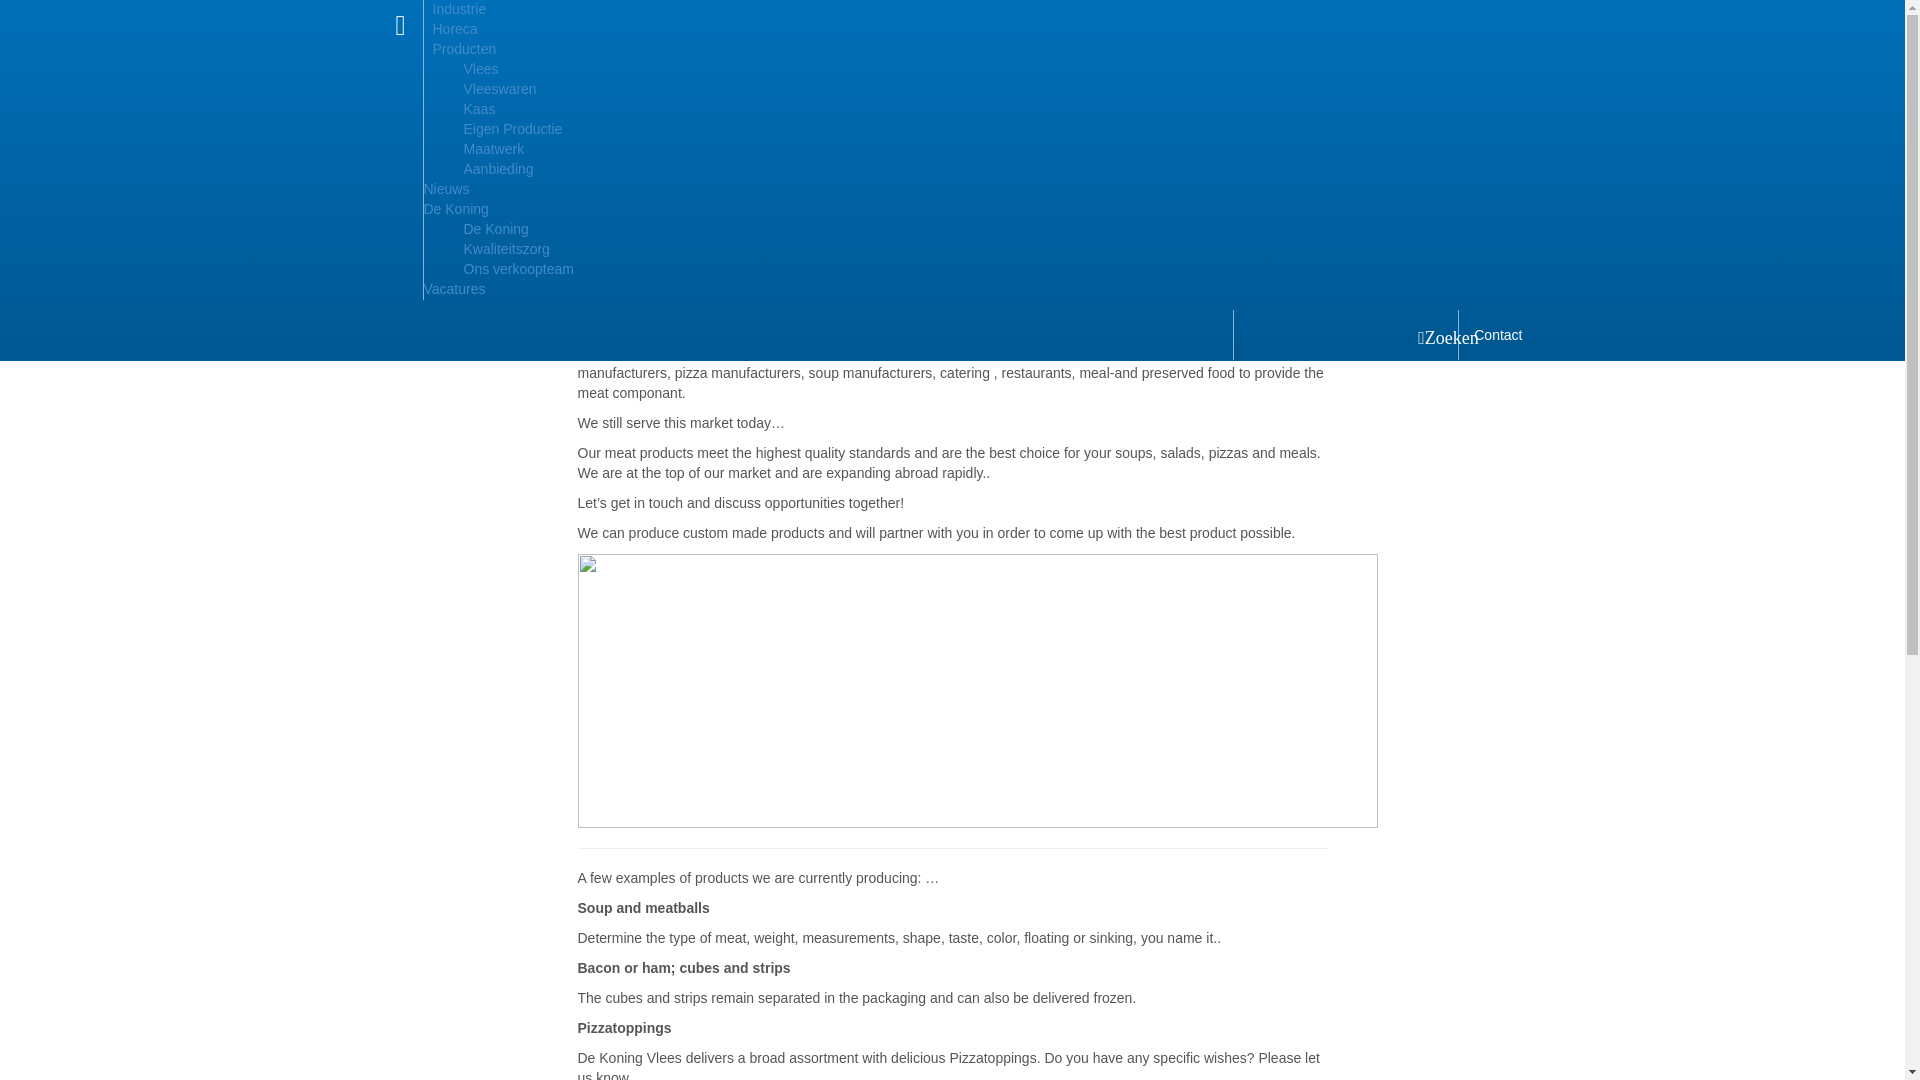 This screenshot has width=1920, height=1080. I want to click on Producten, so click(464, 49).